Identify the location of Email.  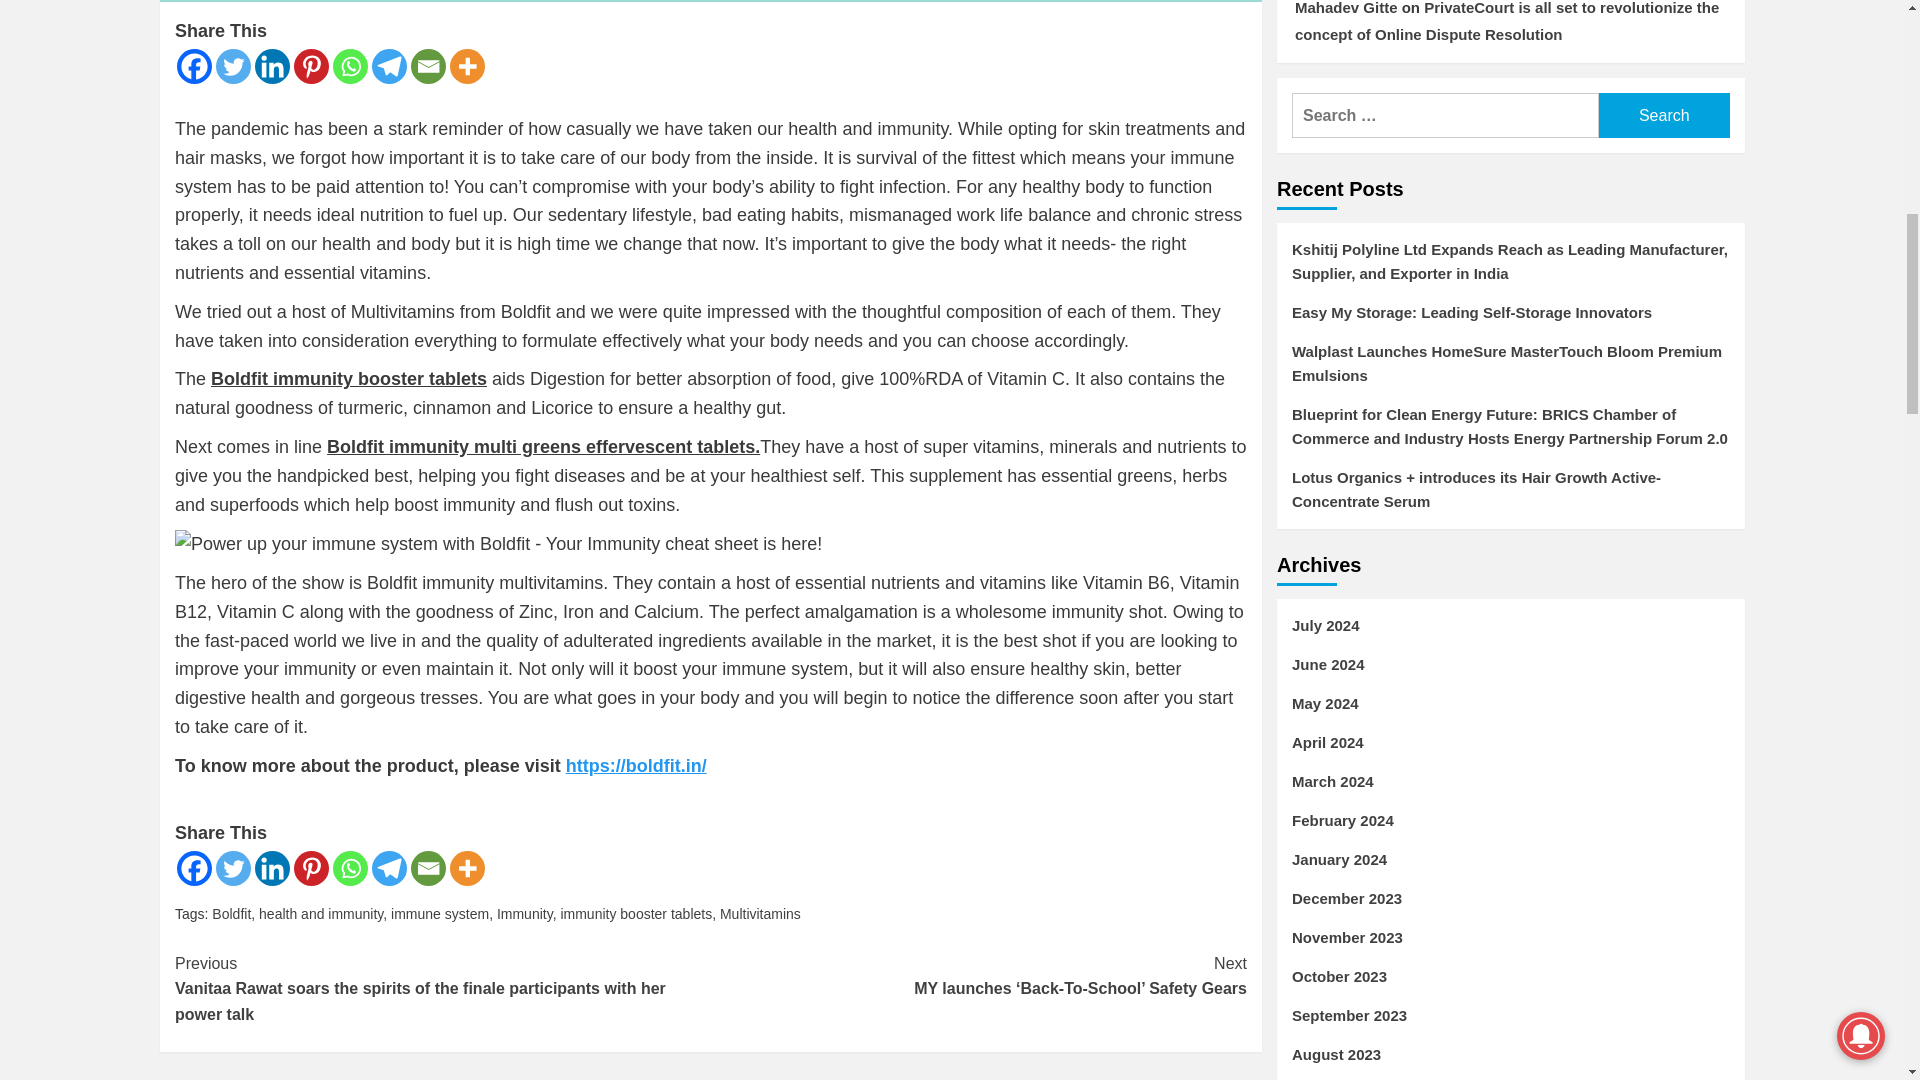
(428, 868).